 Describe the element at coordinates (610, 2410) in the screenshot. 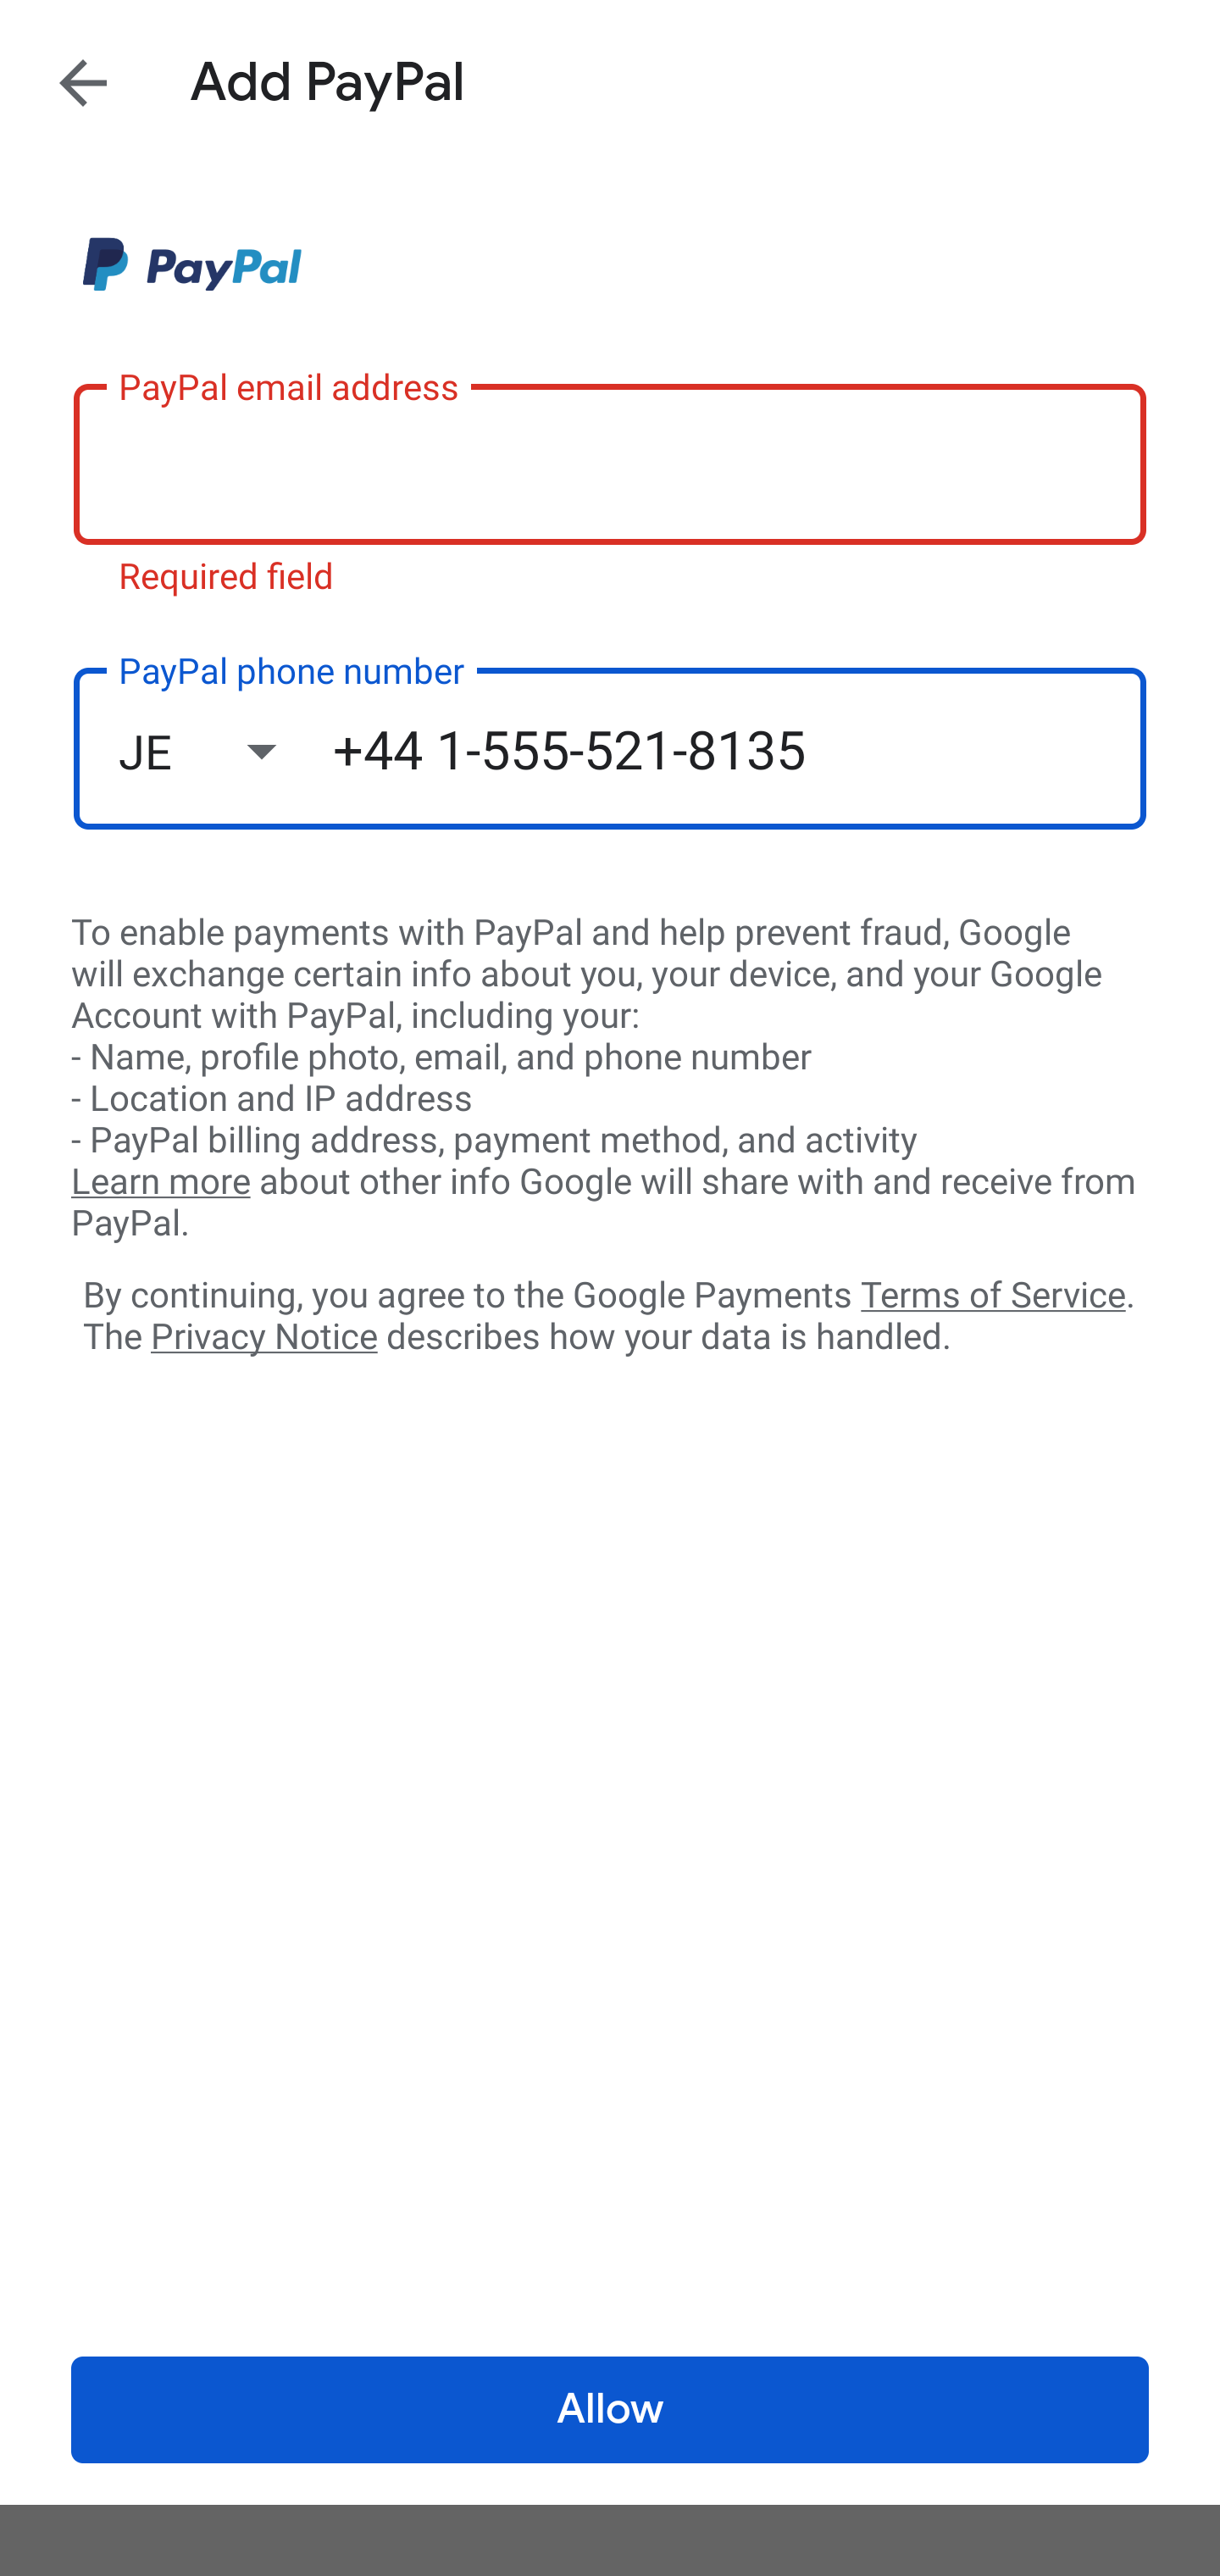

I see `Allow` at that location.